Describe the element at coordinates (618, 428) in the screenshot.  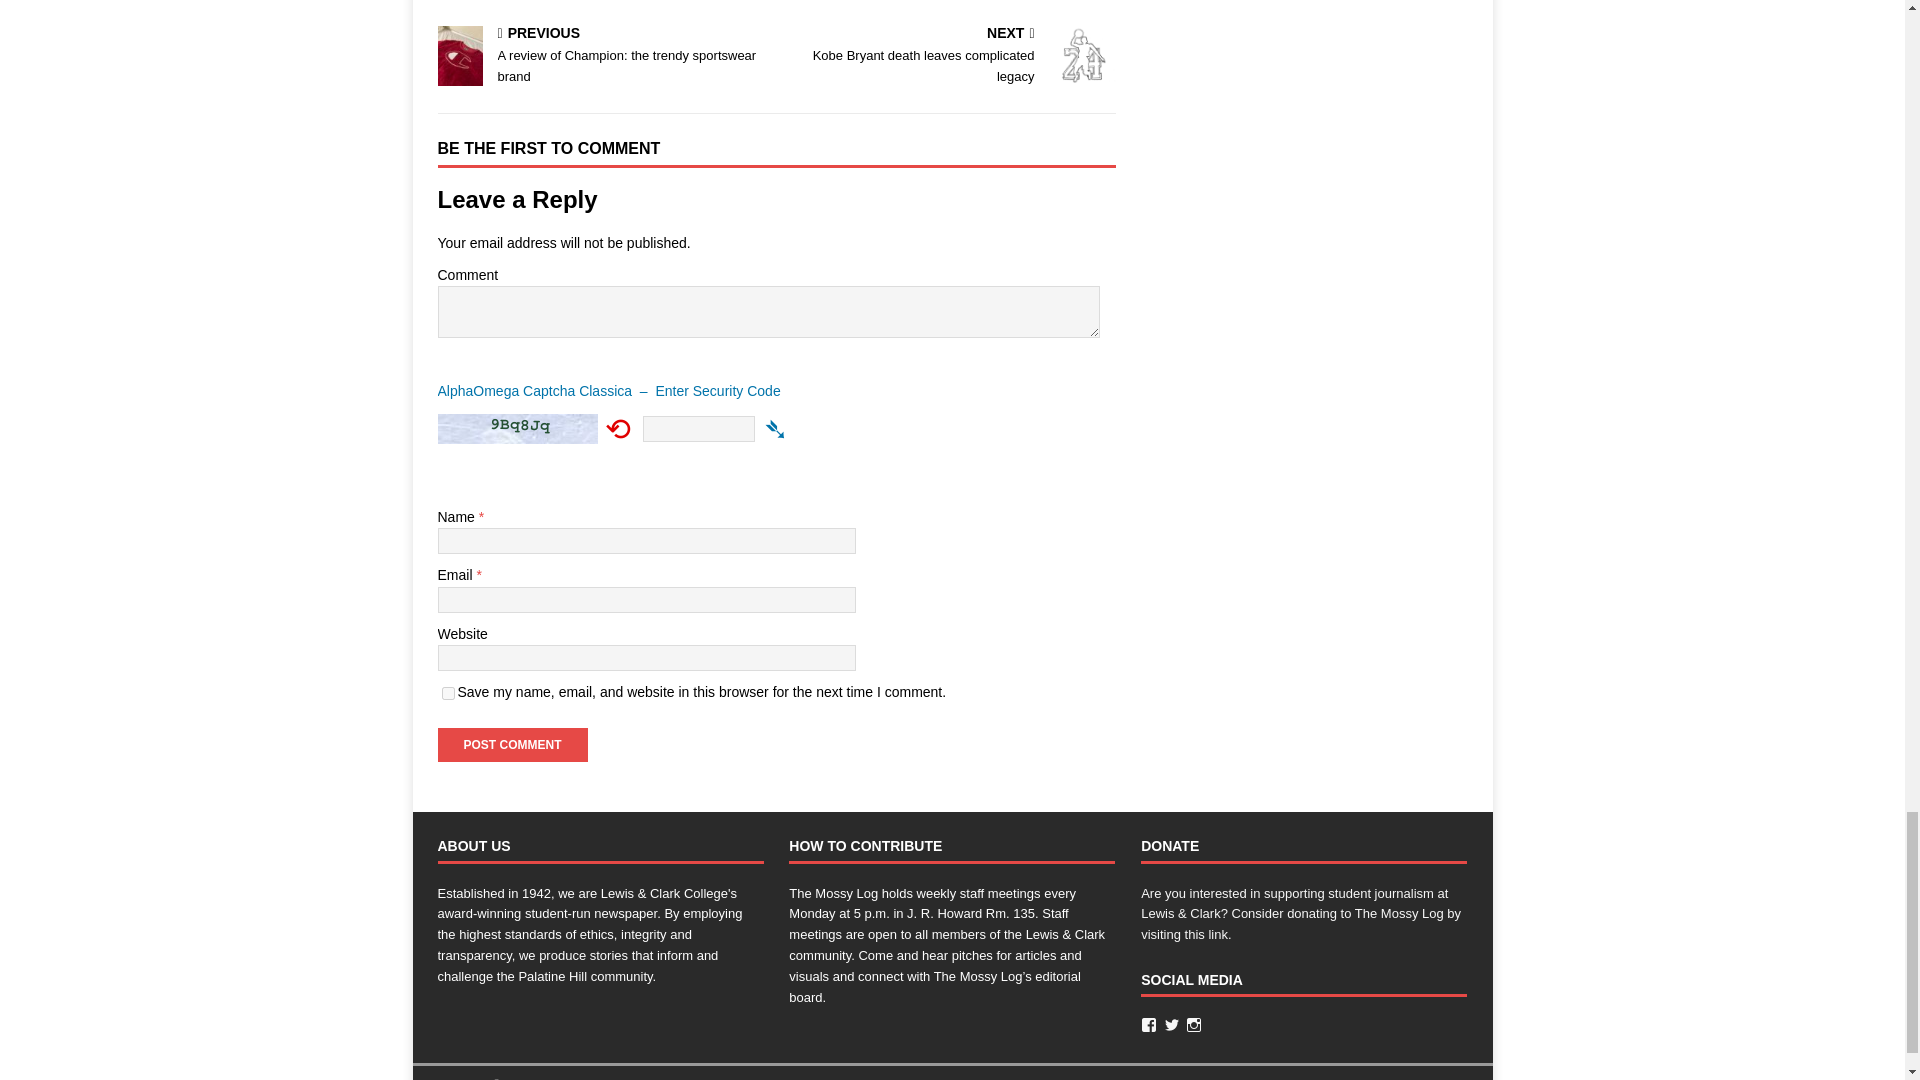
I see ` Reload AlphaOmega Captcha ` at that location.